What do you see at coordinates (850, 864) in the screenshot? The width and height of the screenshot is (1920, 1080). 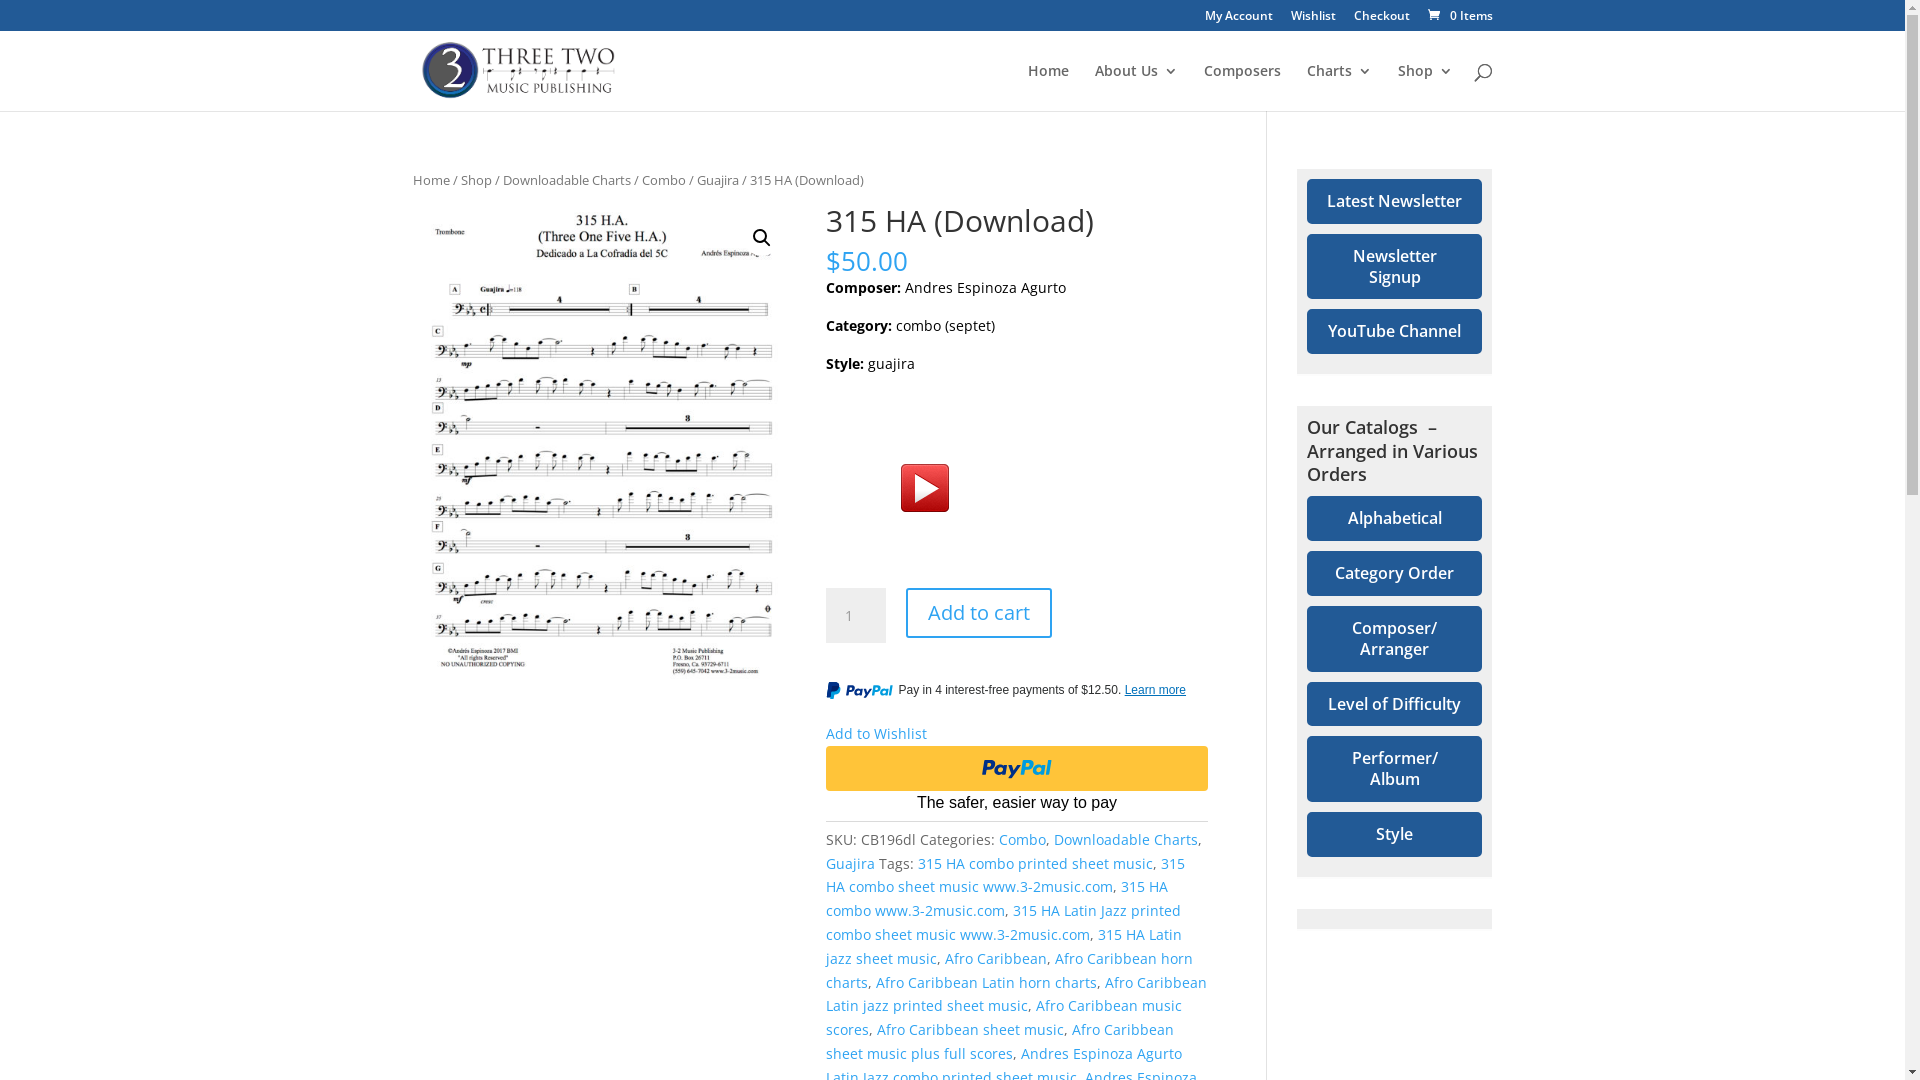 I see `Guajira` at bounding box center [850, 864].